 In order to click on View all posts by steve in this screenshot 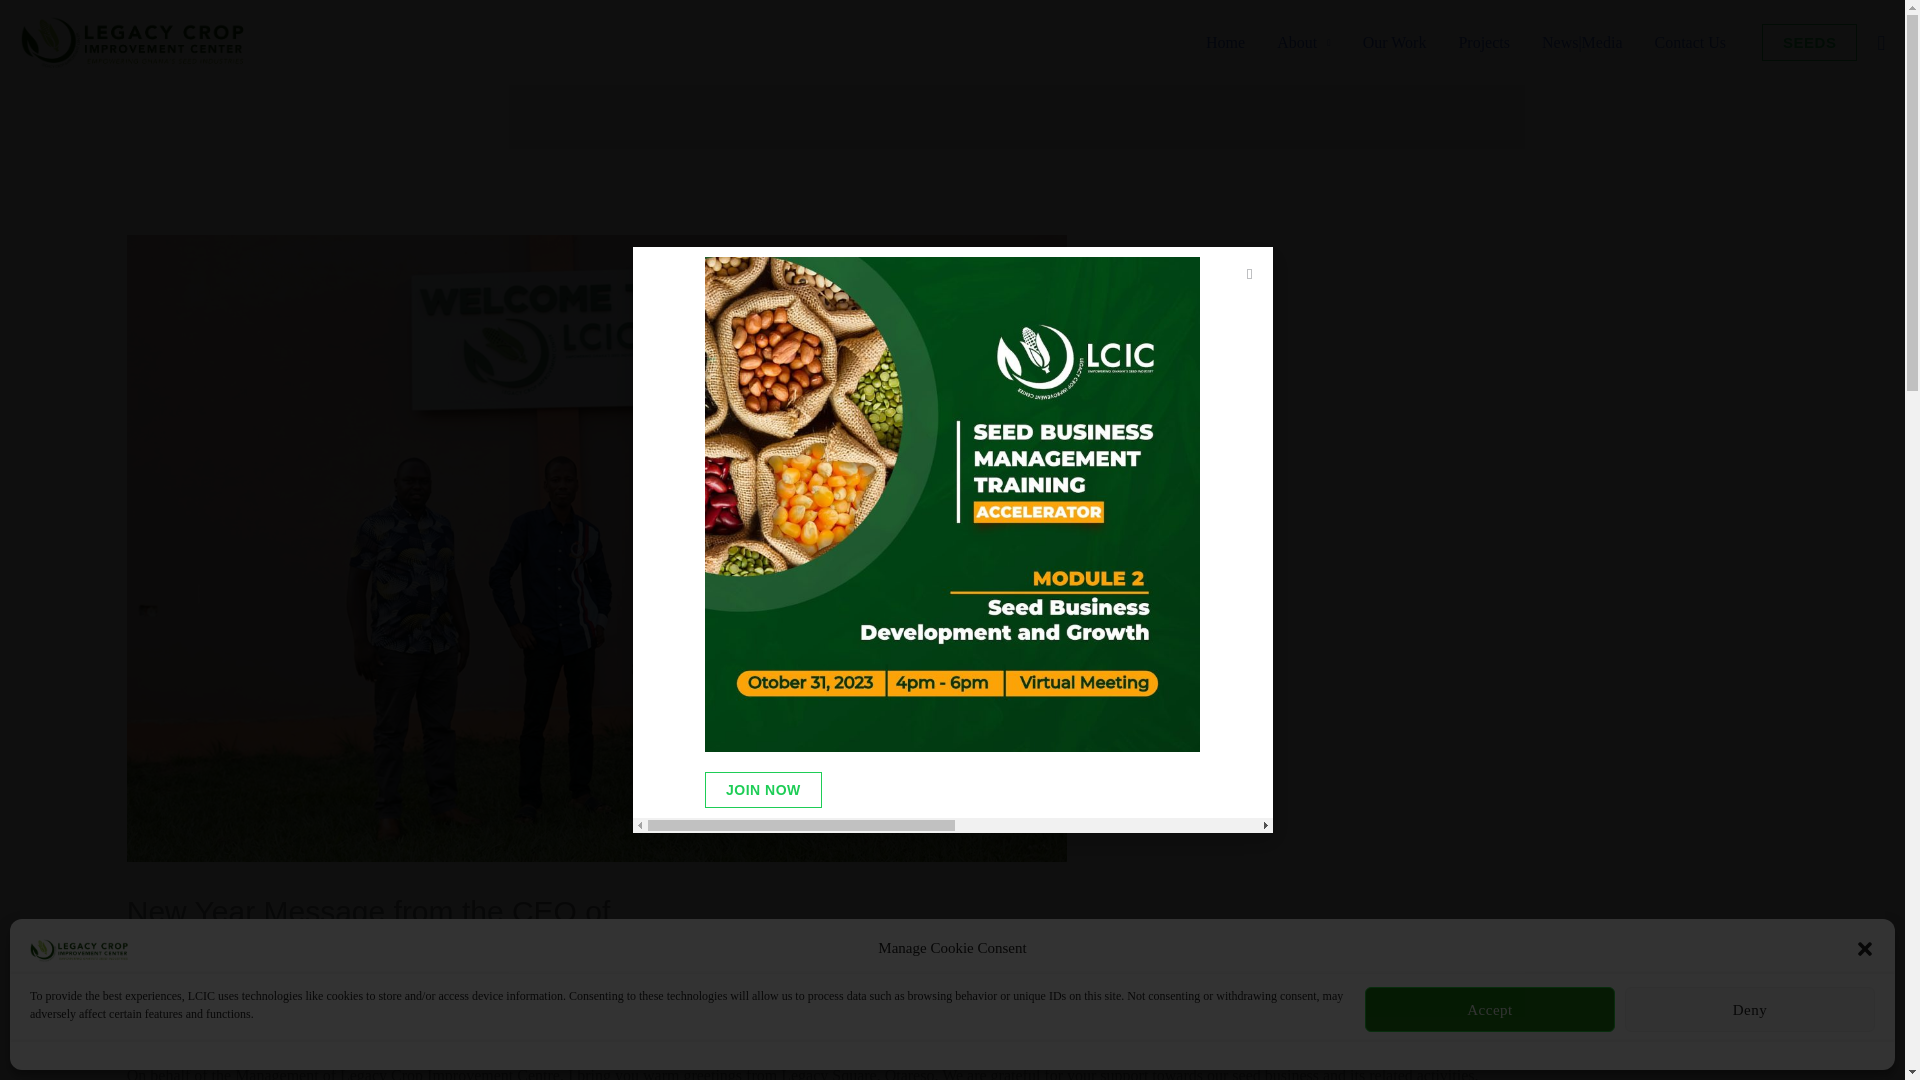, I will do `click(344, 986)`.